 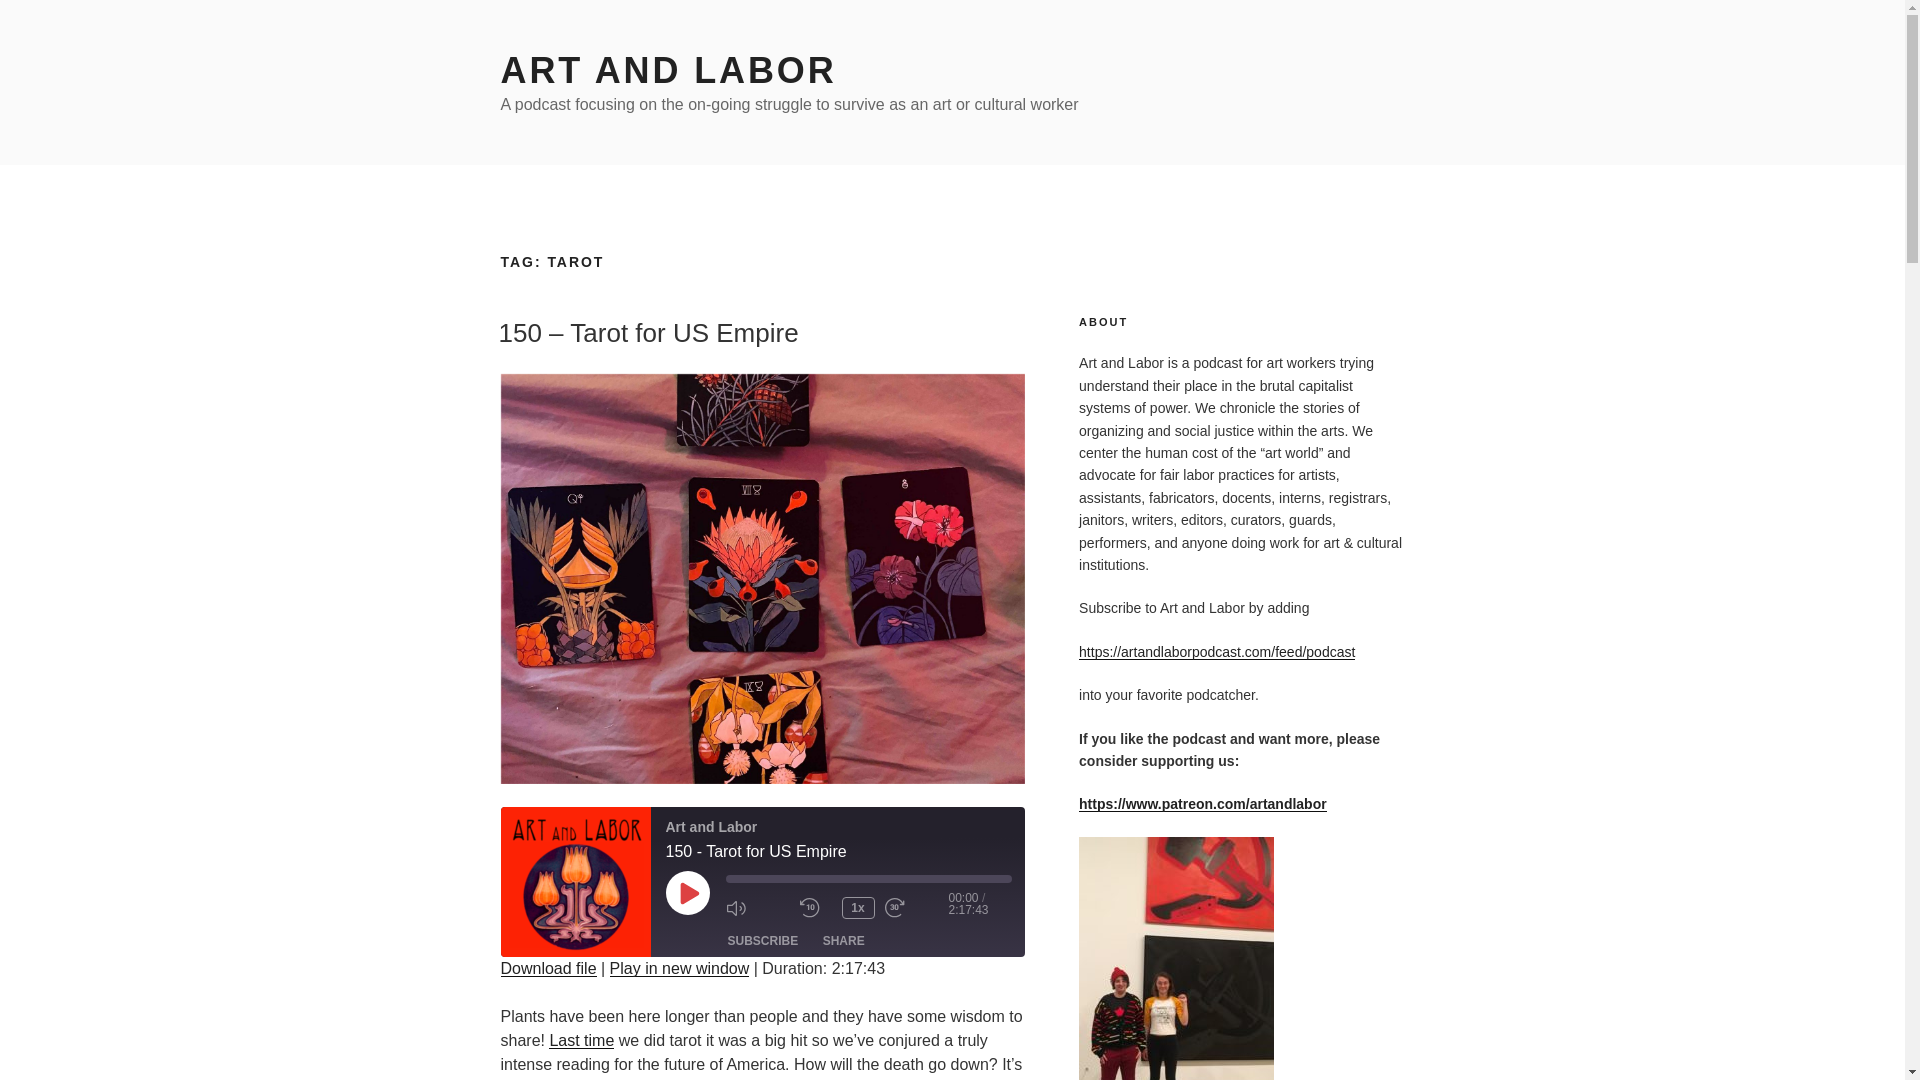 What do you see at coordinates (574, 881) in the screenshot?
I see `Art and Labor` at bounding box center [574, 881].